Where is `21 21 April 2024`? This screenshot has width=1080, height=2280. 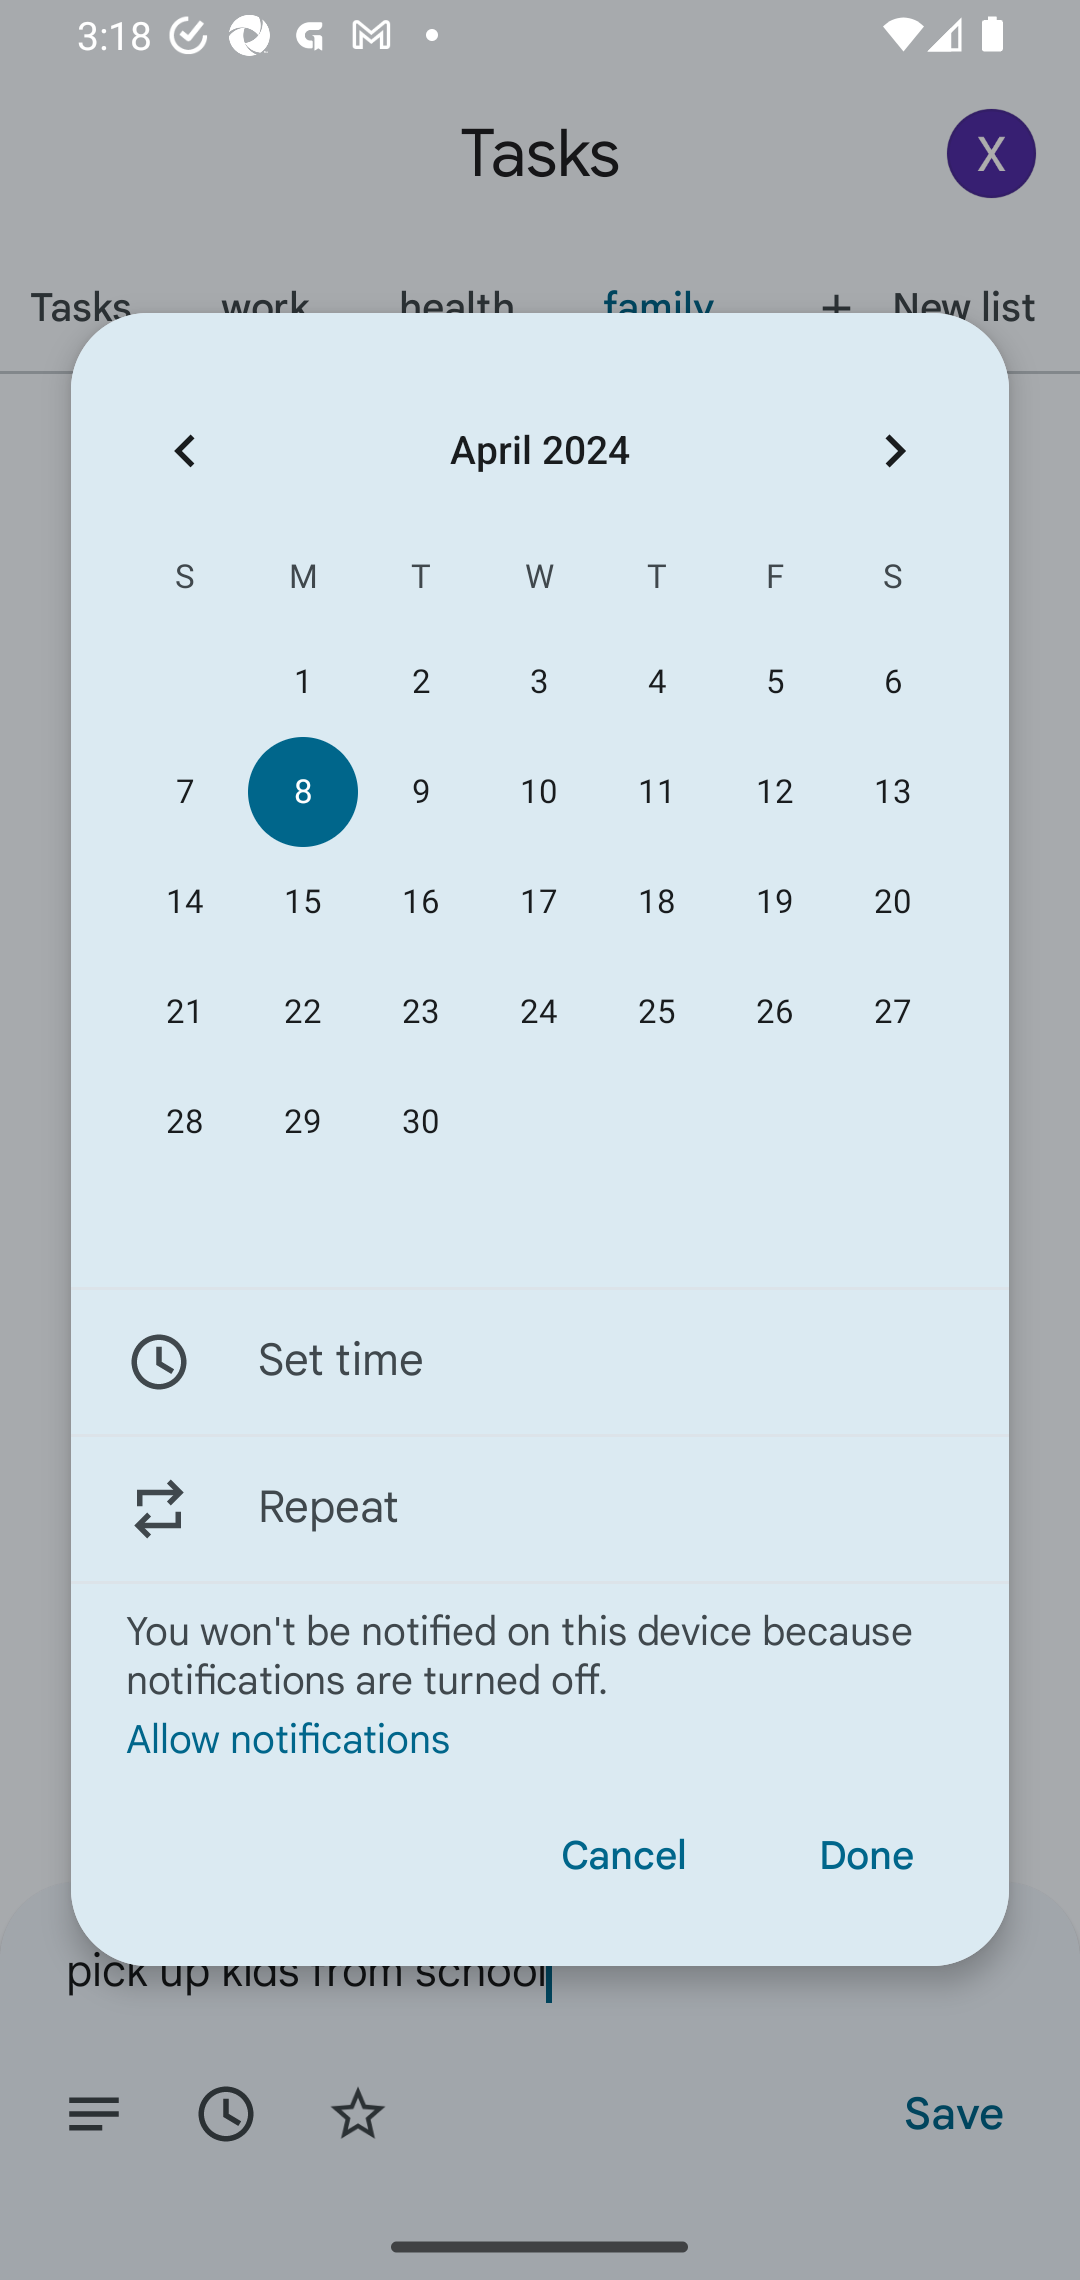
21 21 April 2024 is located at coordinates (185, 1012).